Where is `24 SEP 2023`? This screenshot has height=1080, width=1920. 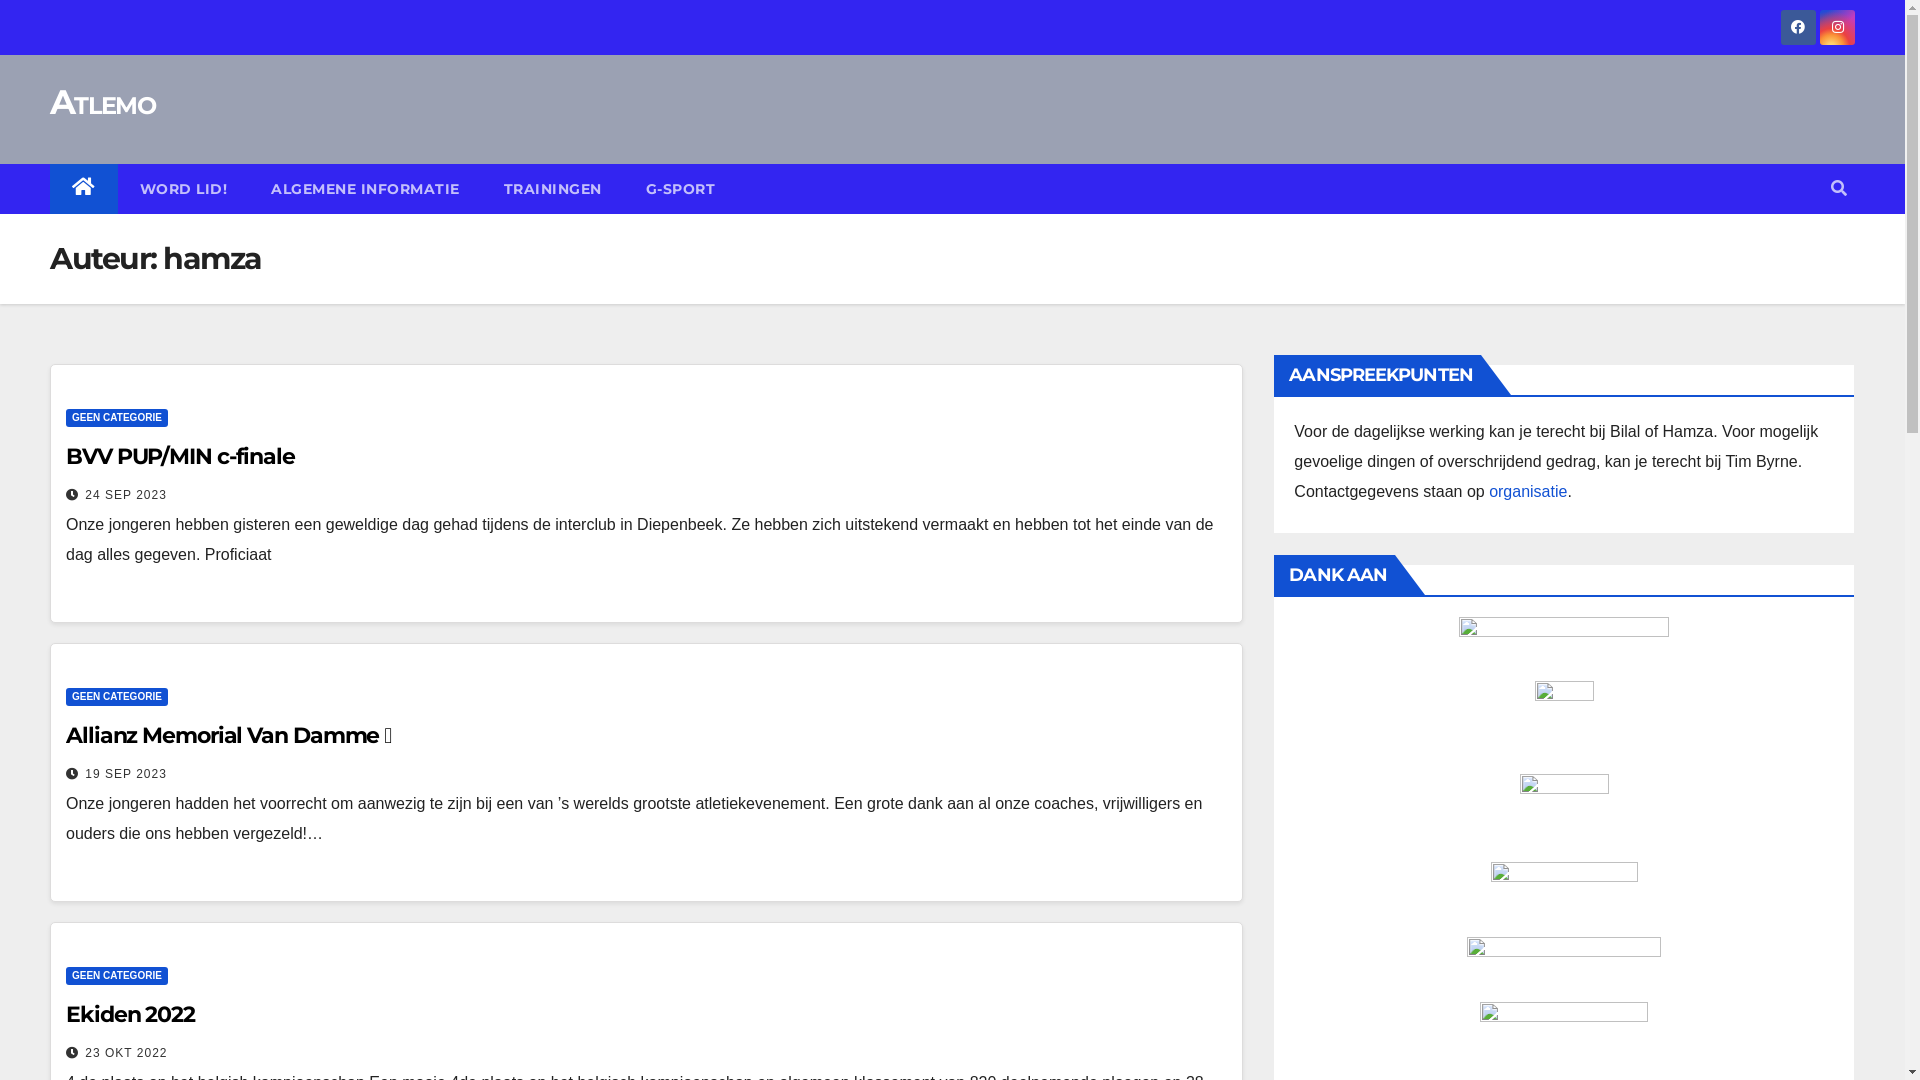 24 SEP 2023 is located at coordinates (126, 495).